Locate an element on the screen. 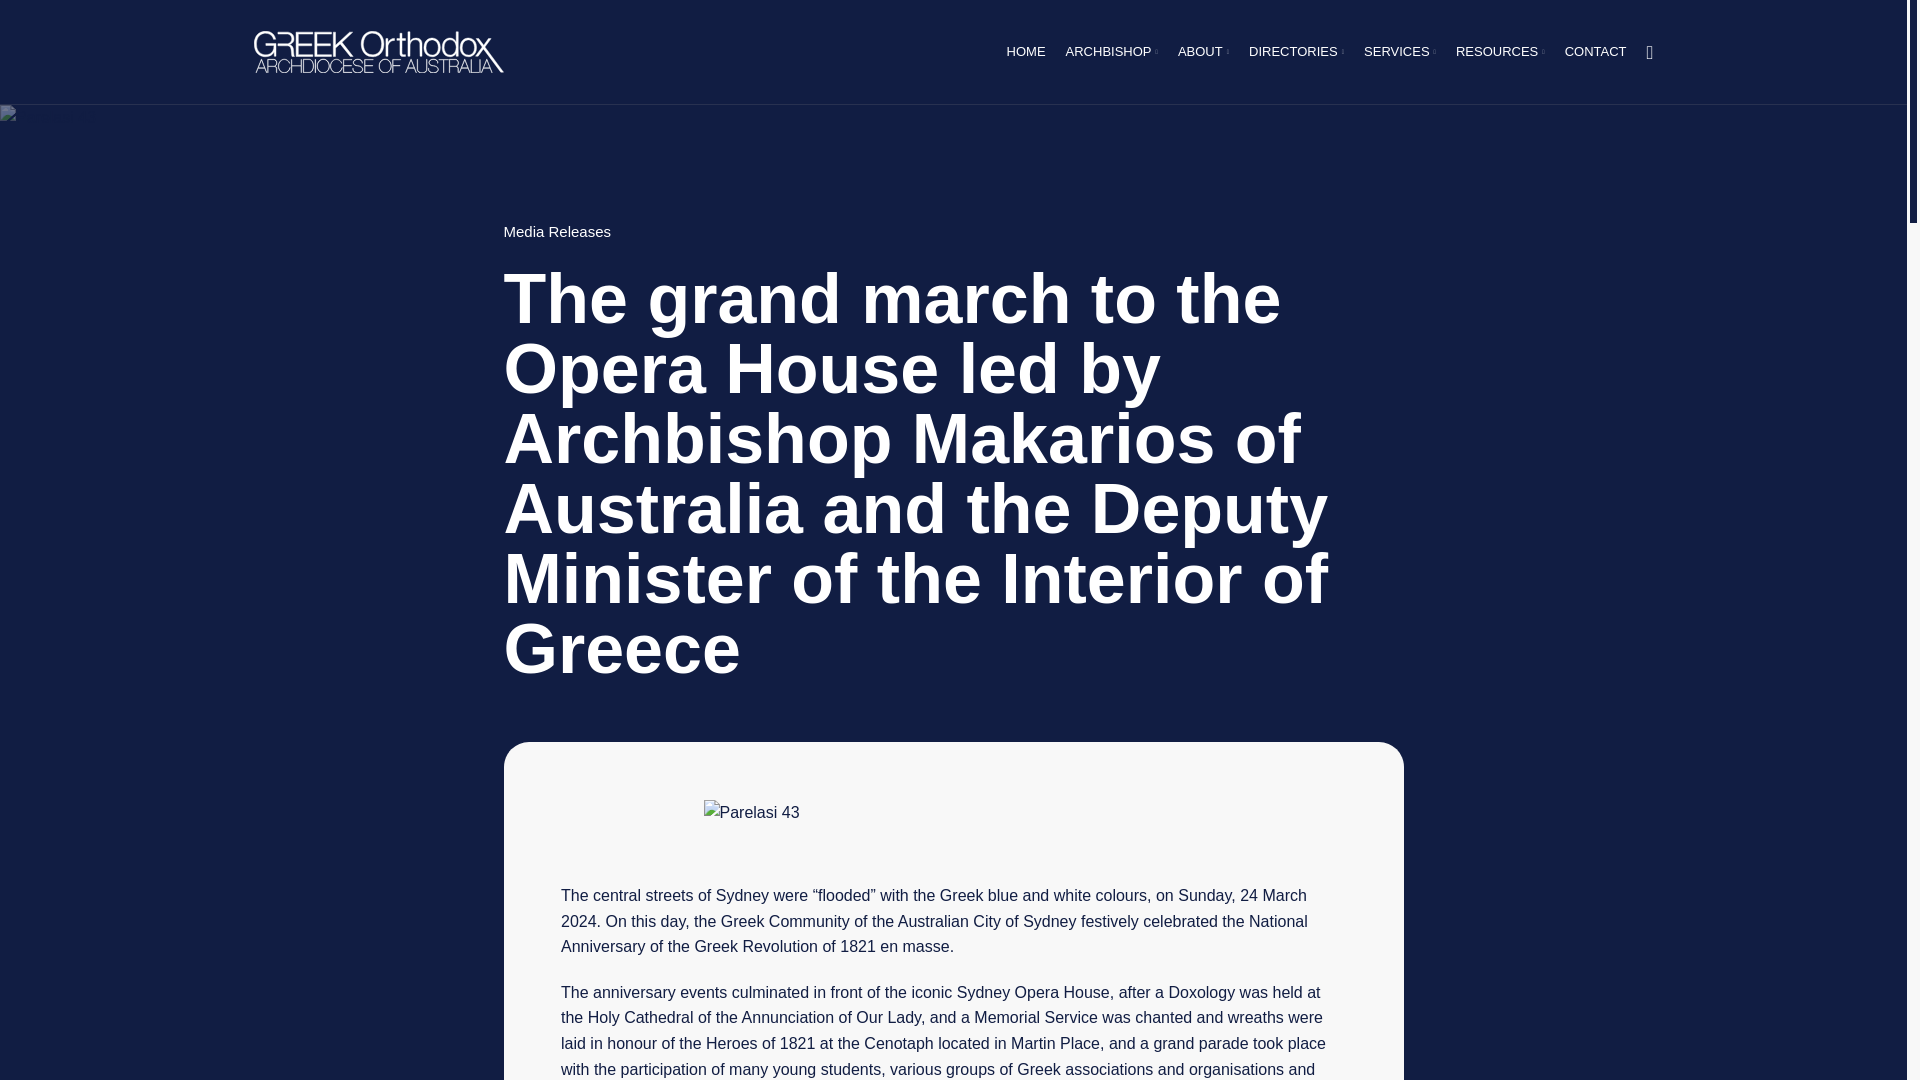 This screenshot has height=1080, width=1920. Search is located at coordinates (1650, 52).